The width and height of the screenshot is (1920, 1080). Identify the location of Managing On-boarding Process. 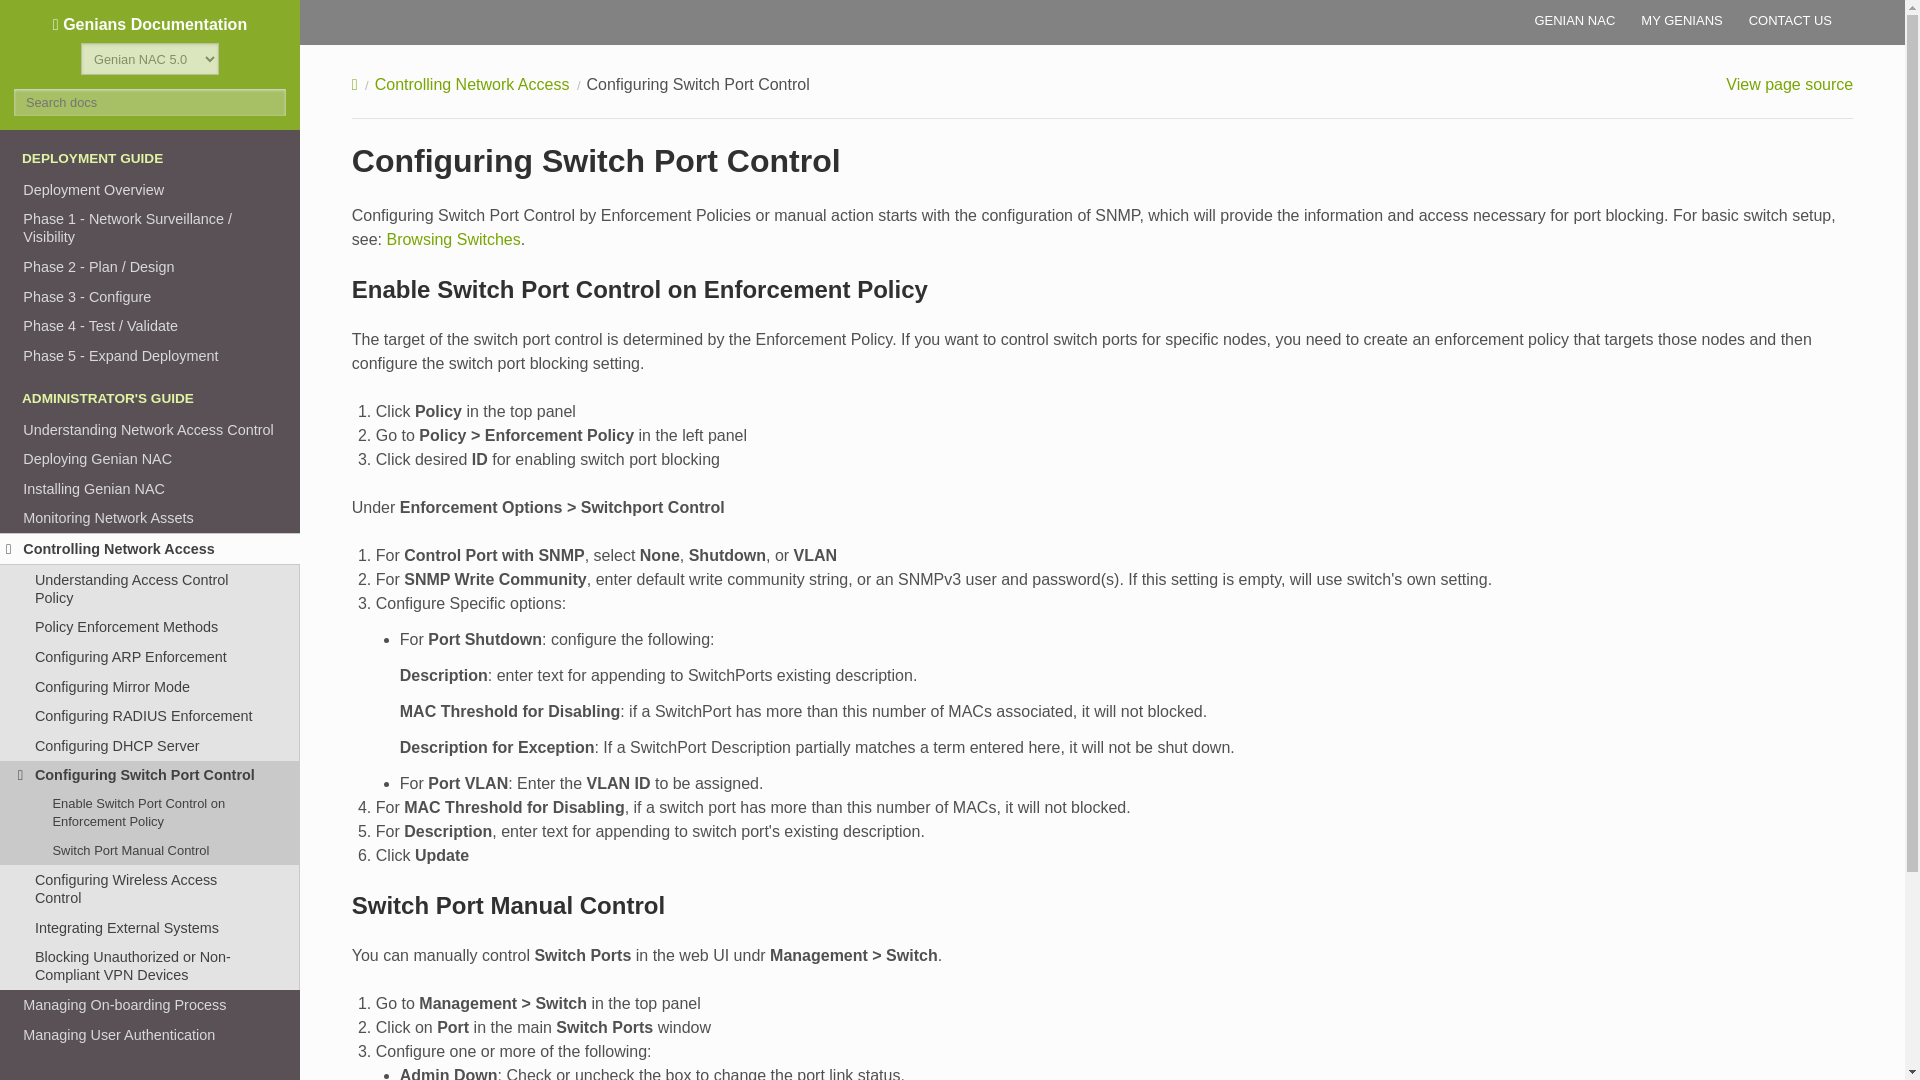
(150, 1004).